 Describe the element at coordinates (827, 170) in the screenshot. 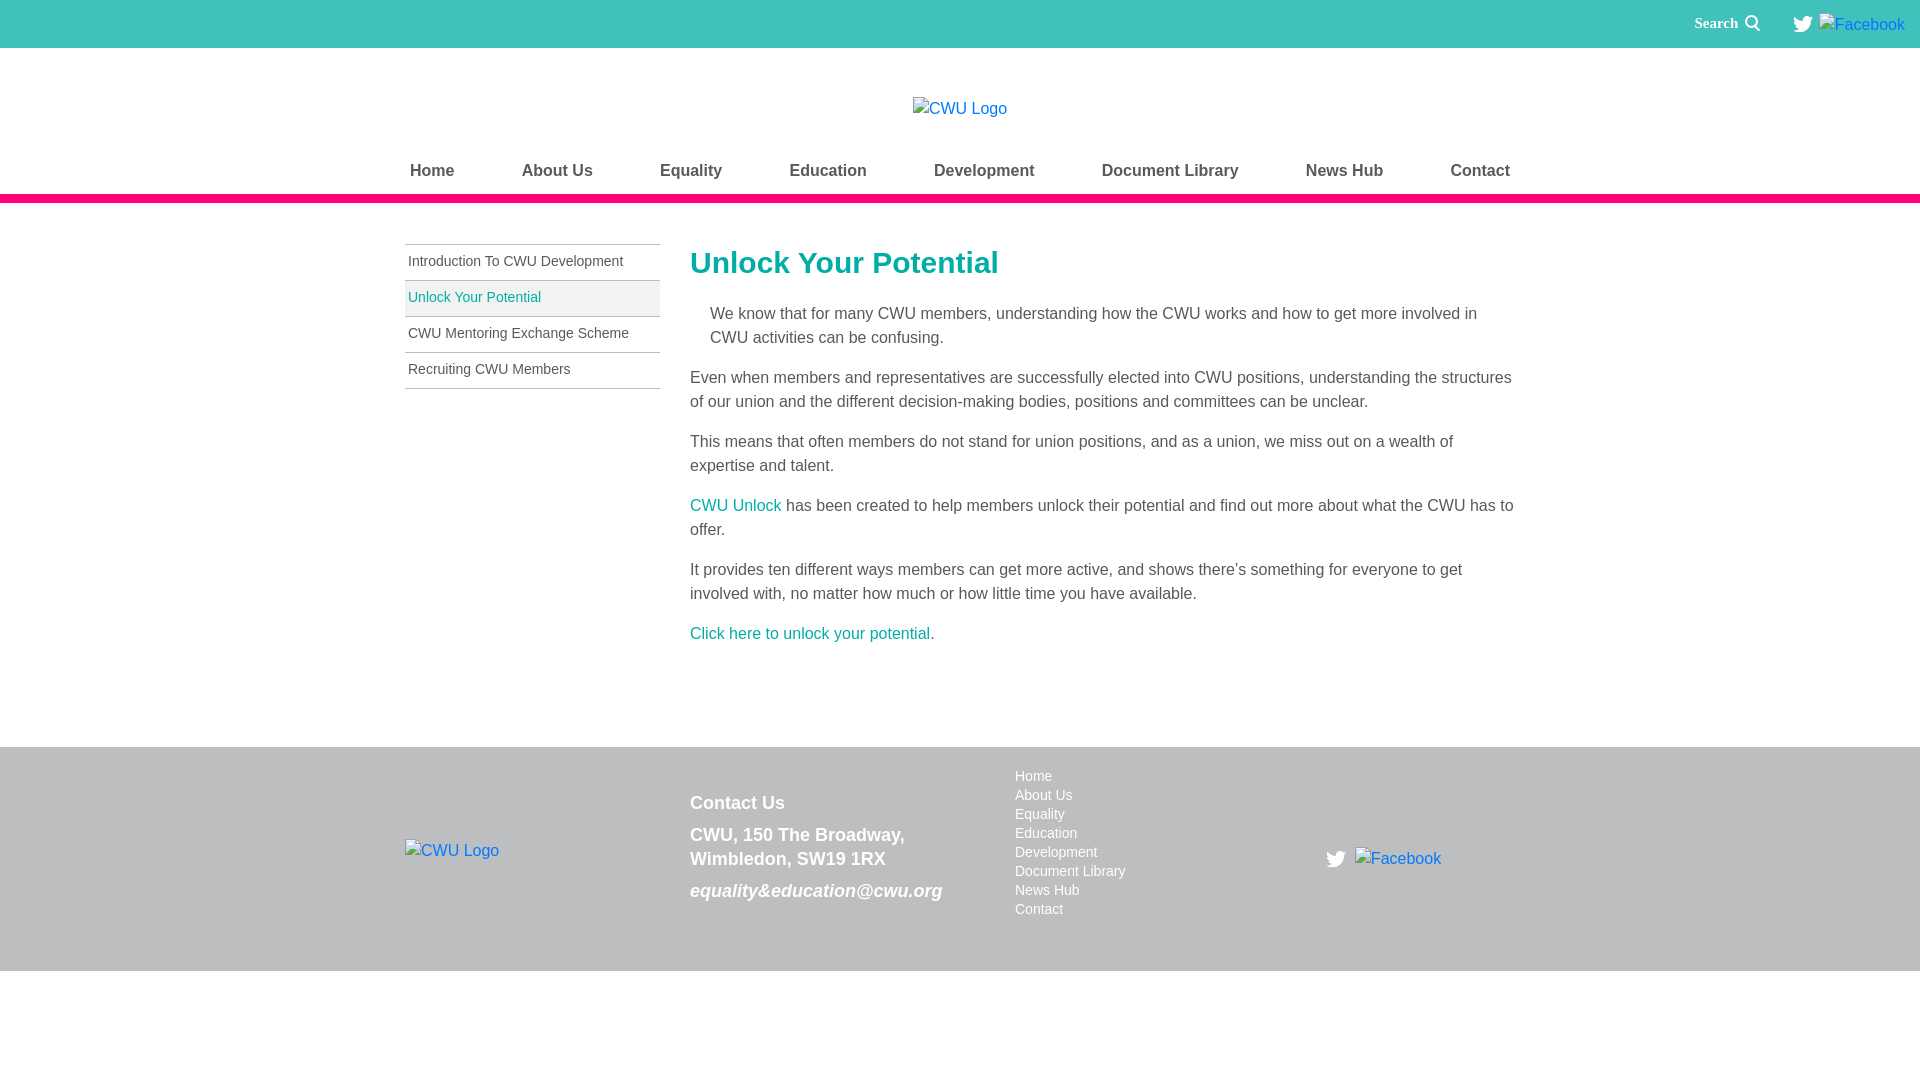

I see `Education` at that location.